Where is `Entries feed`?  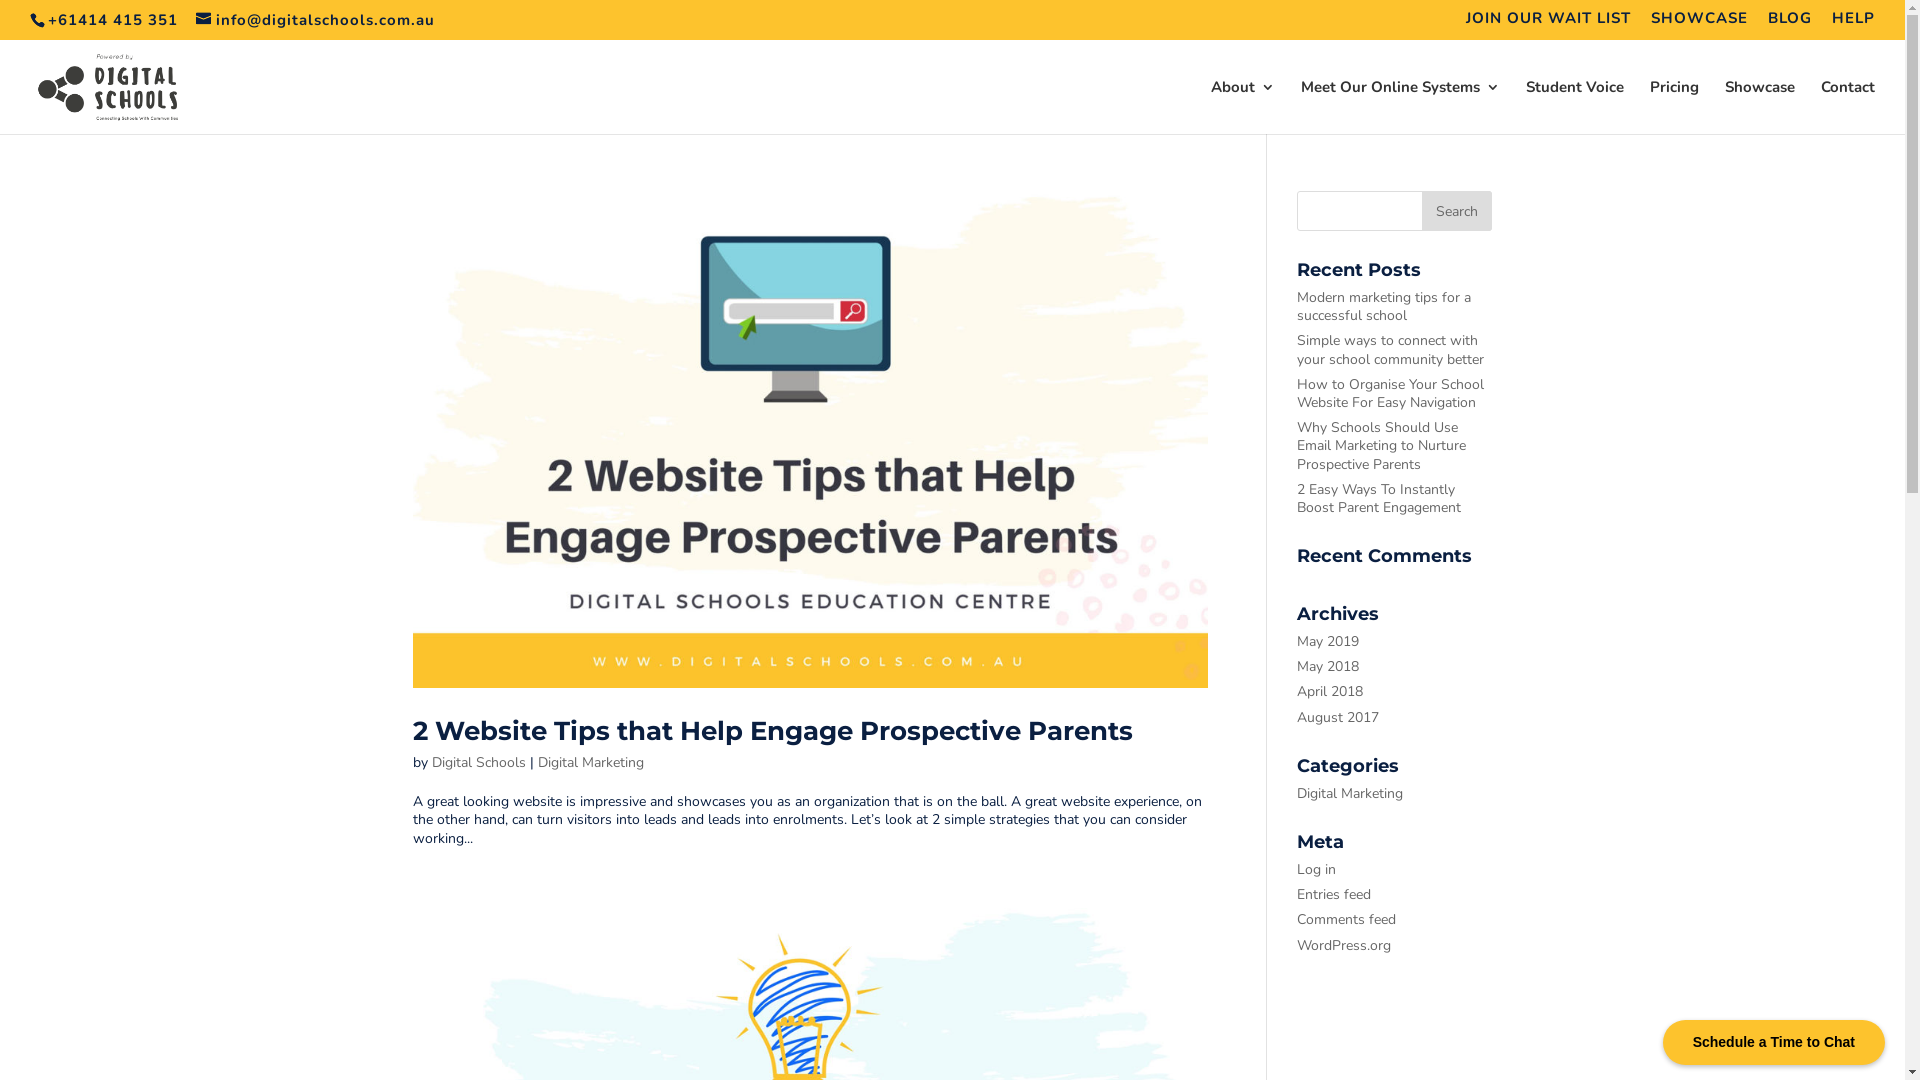
Entries feed is located at coordinates (1334, 894).